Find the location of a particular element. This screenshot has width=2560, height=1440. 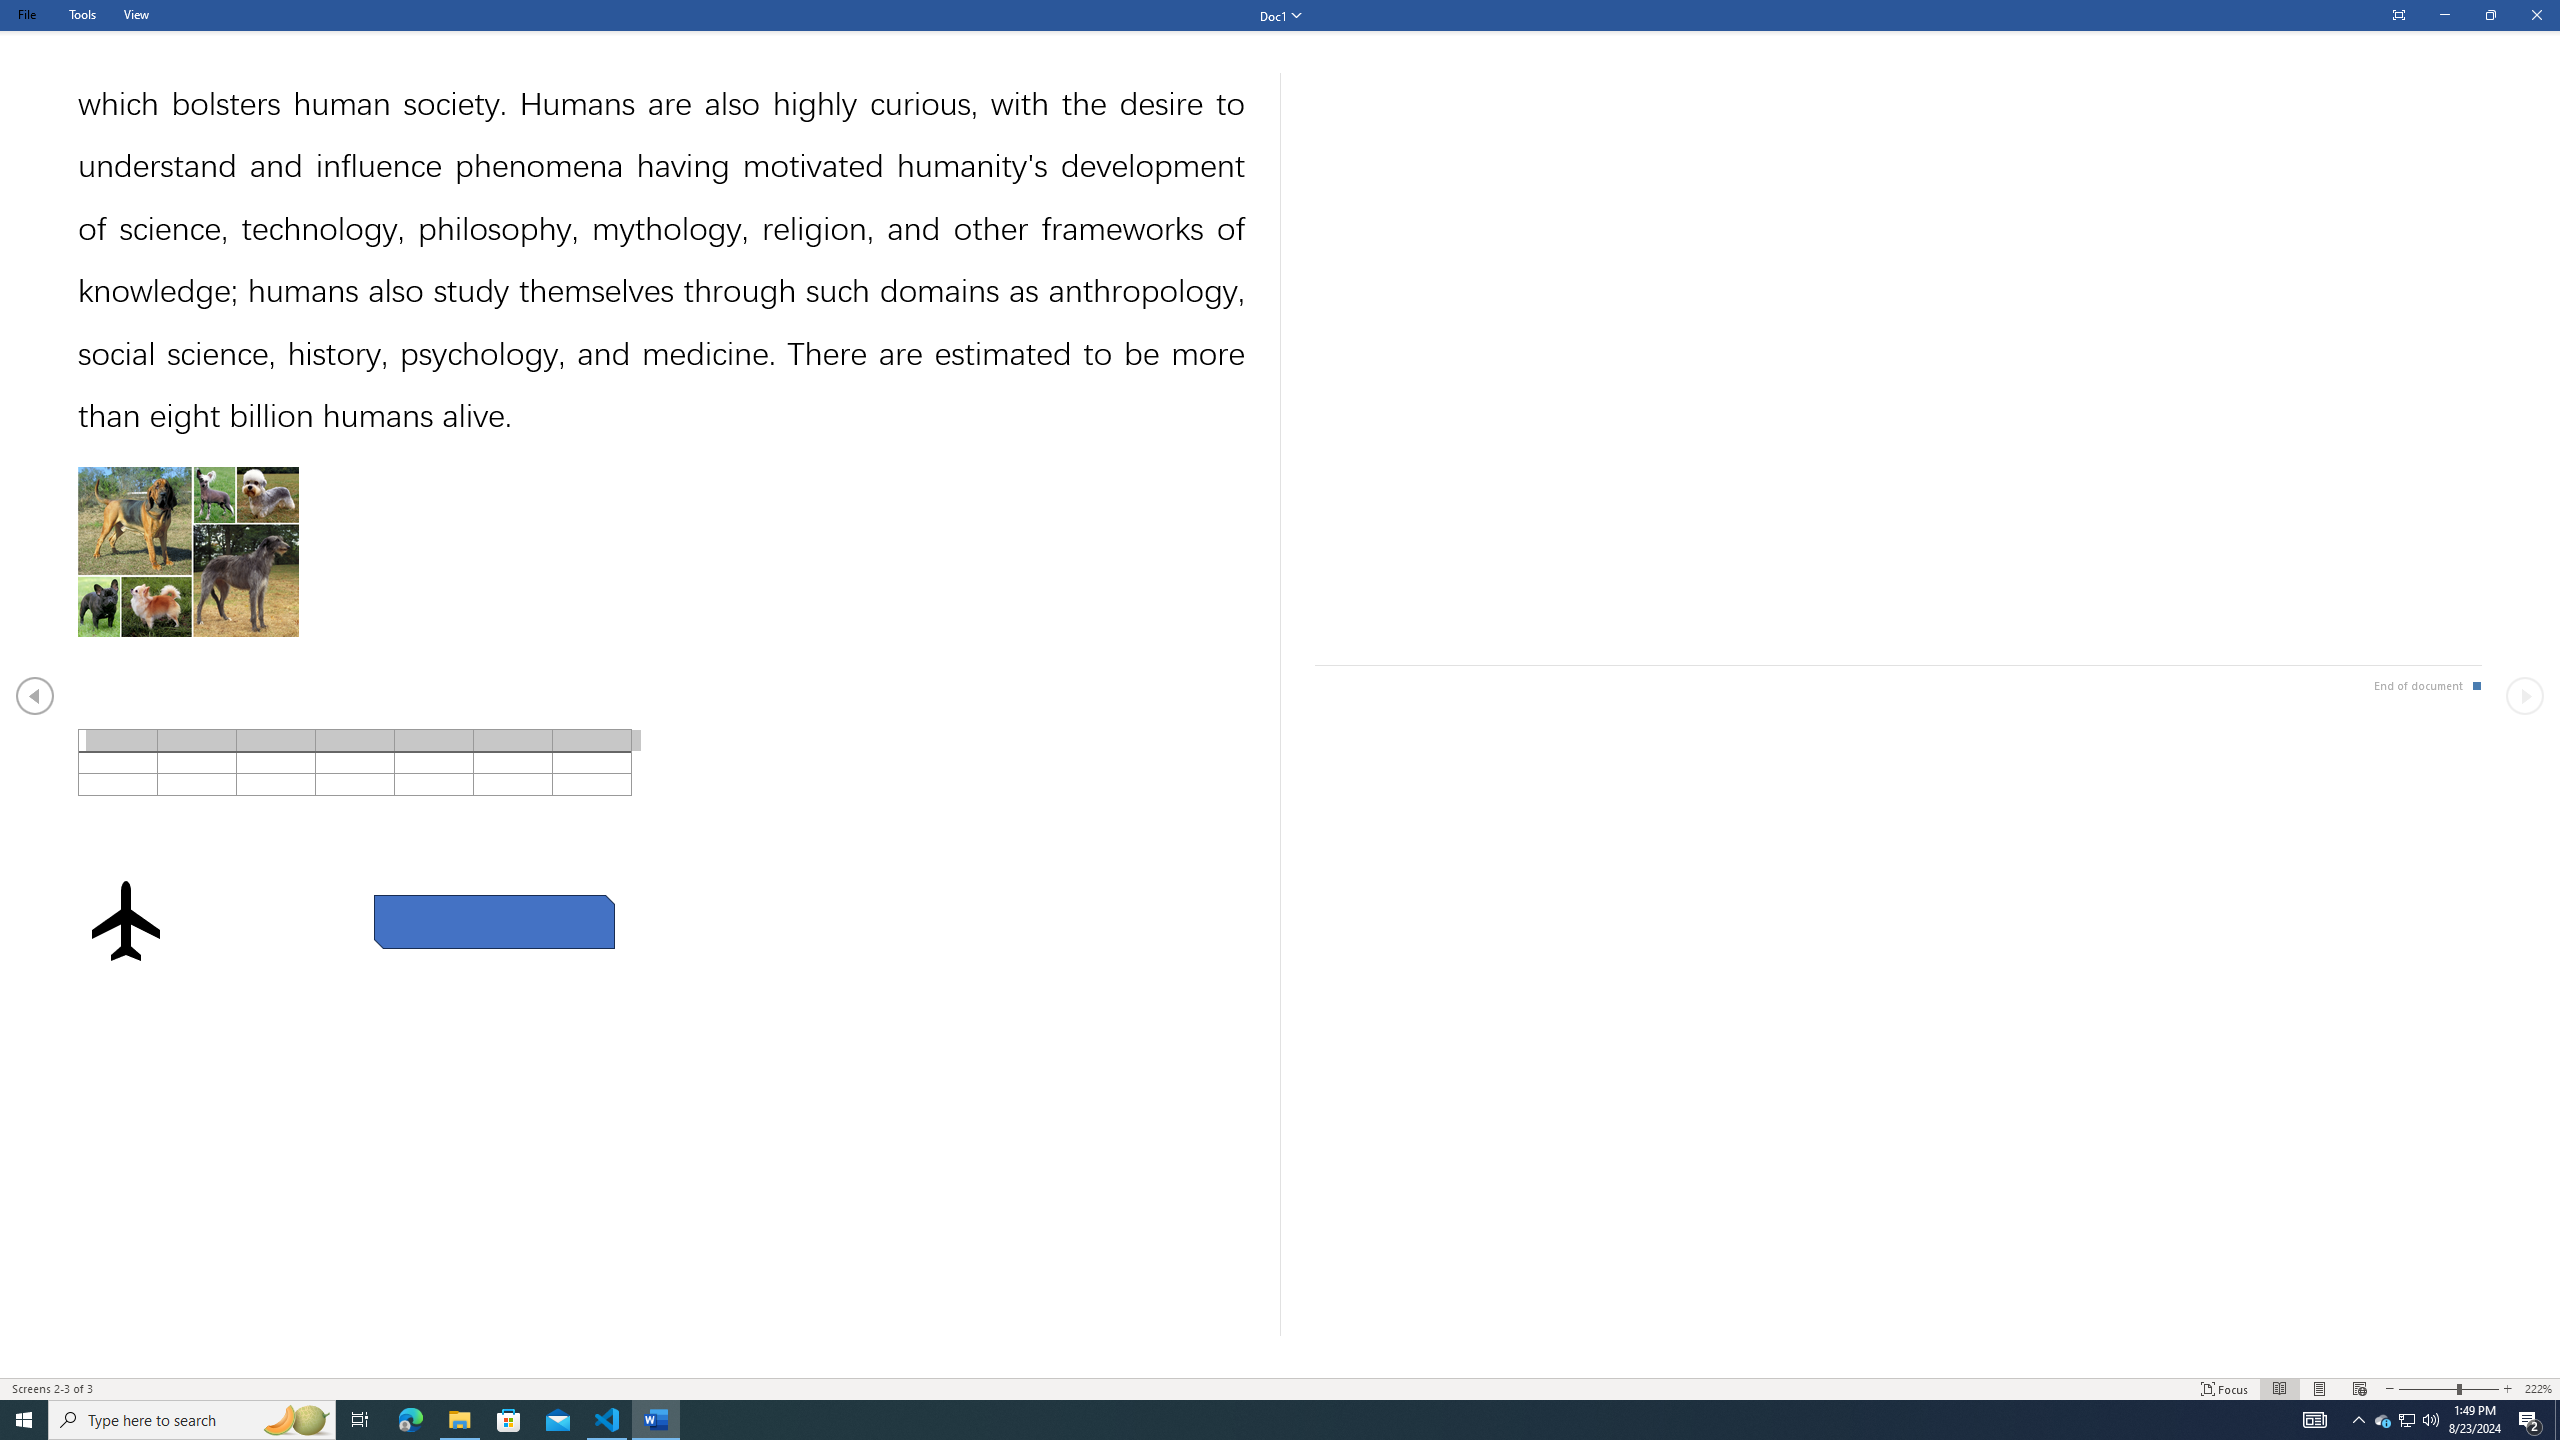

Restore Down is located at coordinates (2490, 16).